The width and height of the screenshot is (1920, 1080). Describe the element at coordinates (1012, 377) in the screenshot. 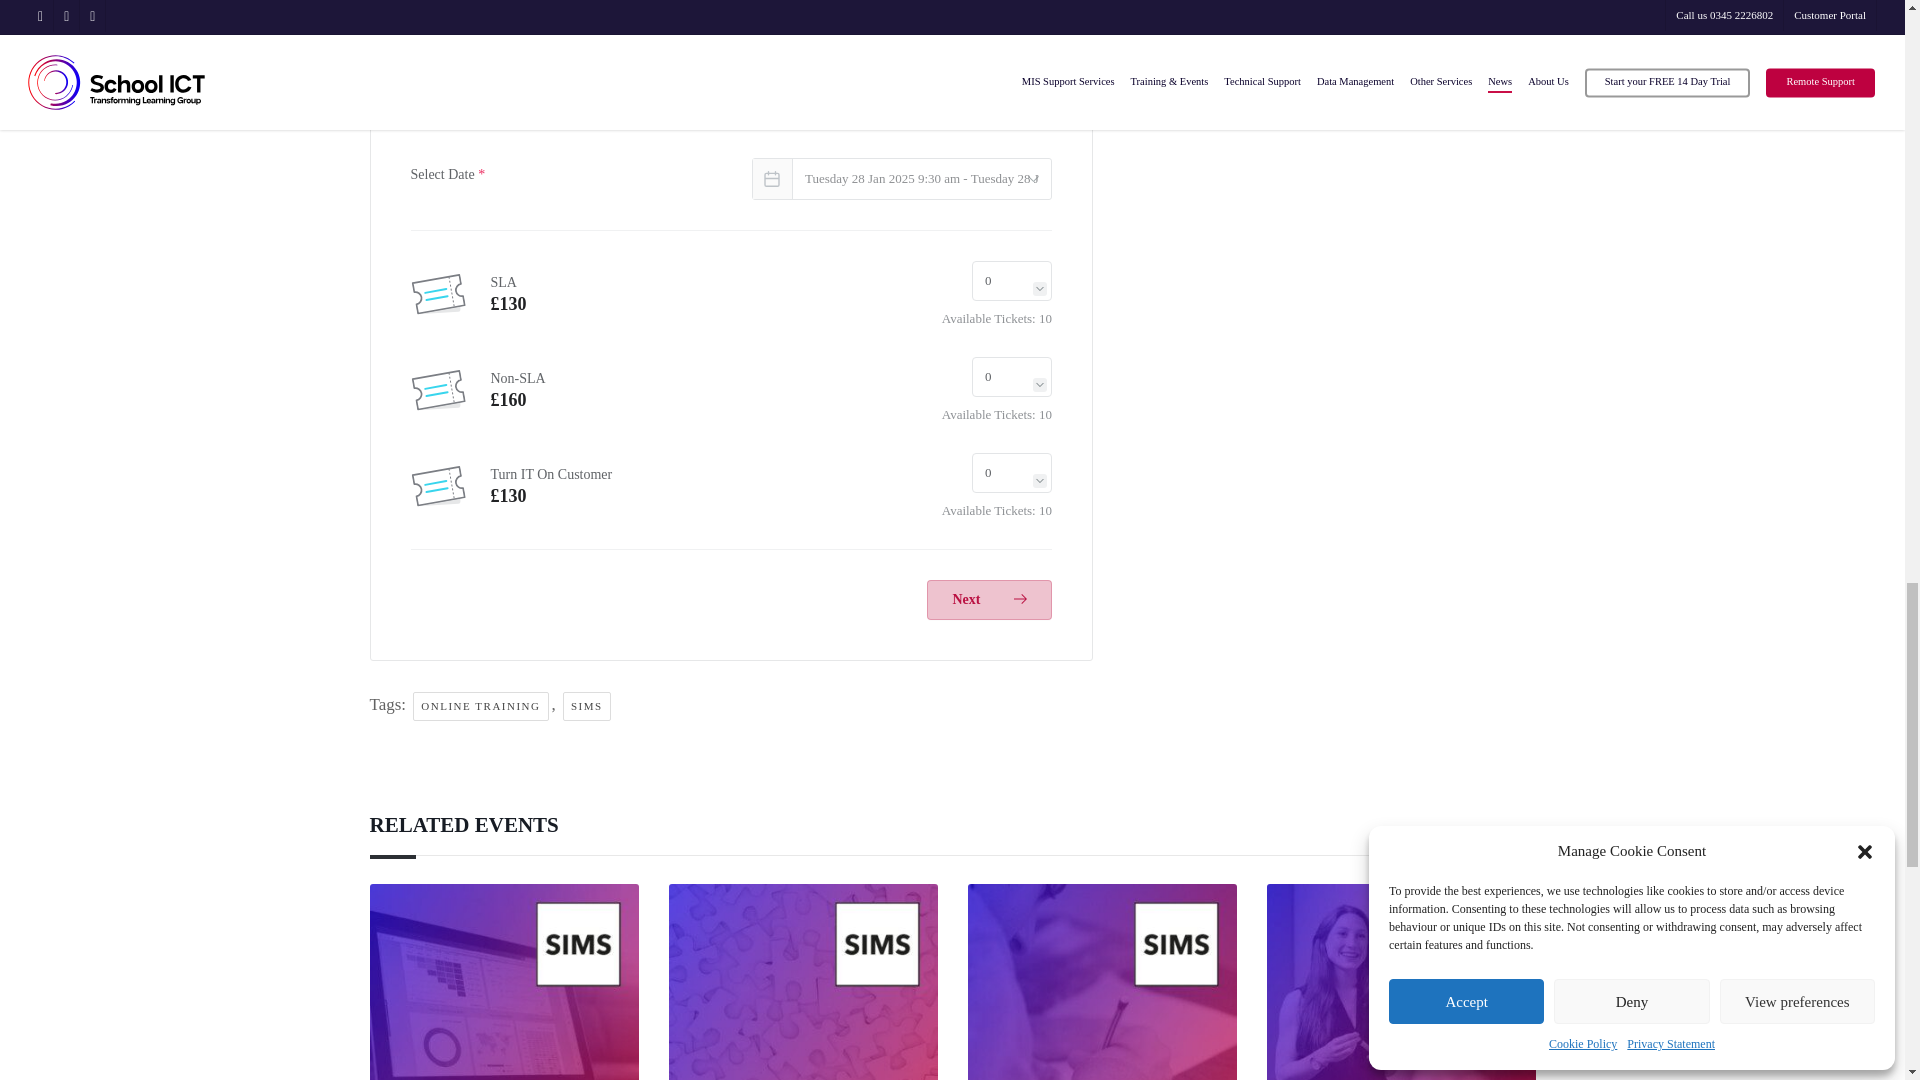

I see `Count` at that location.